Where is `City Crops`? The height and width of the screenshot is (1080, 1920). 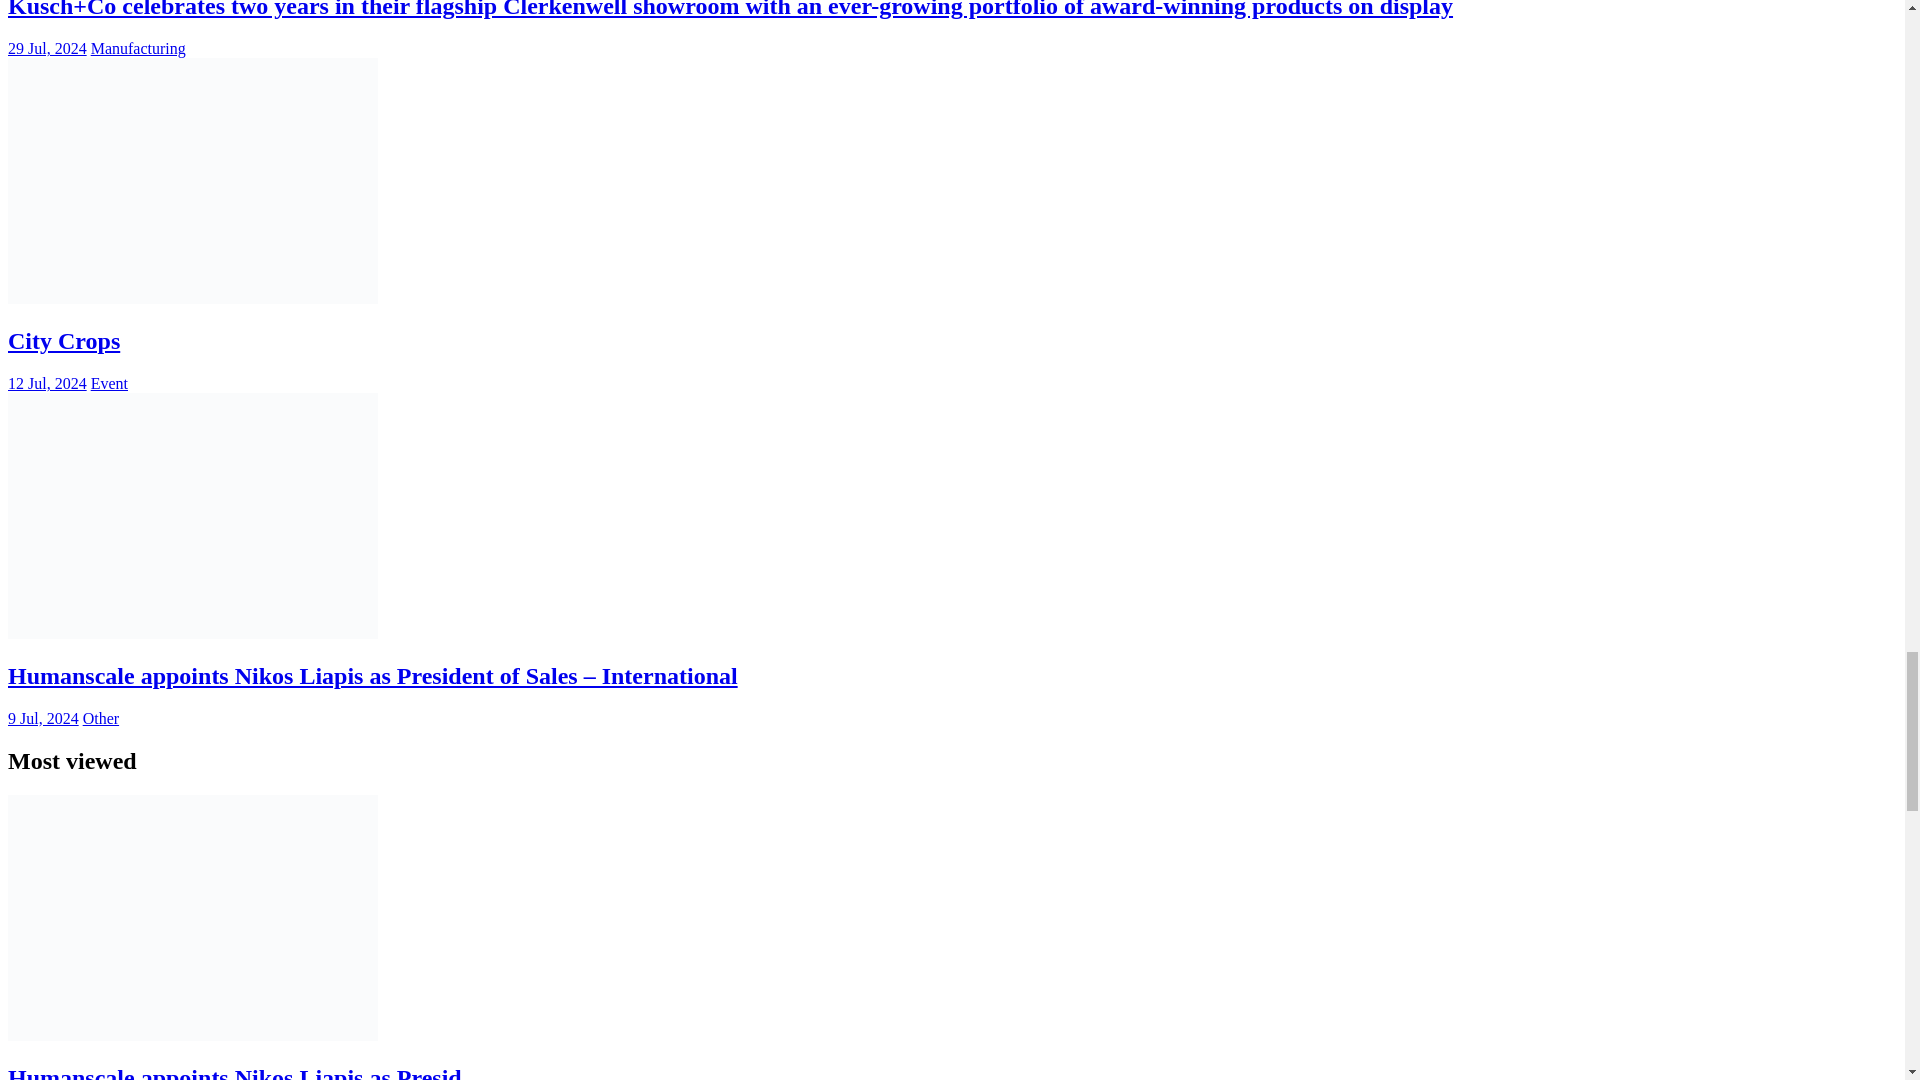
City Crops is located at coordinates (63, 341).